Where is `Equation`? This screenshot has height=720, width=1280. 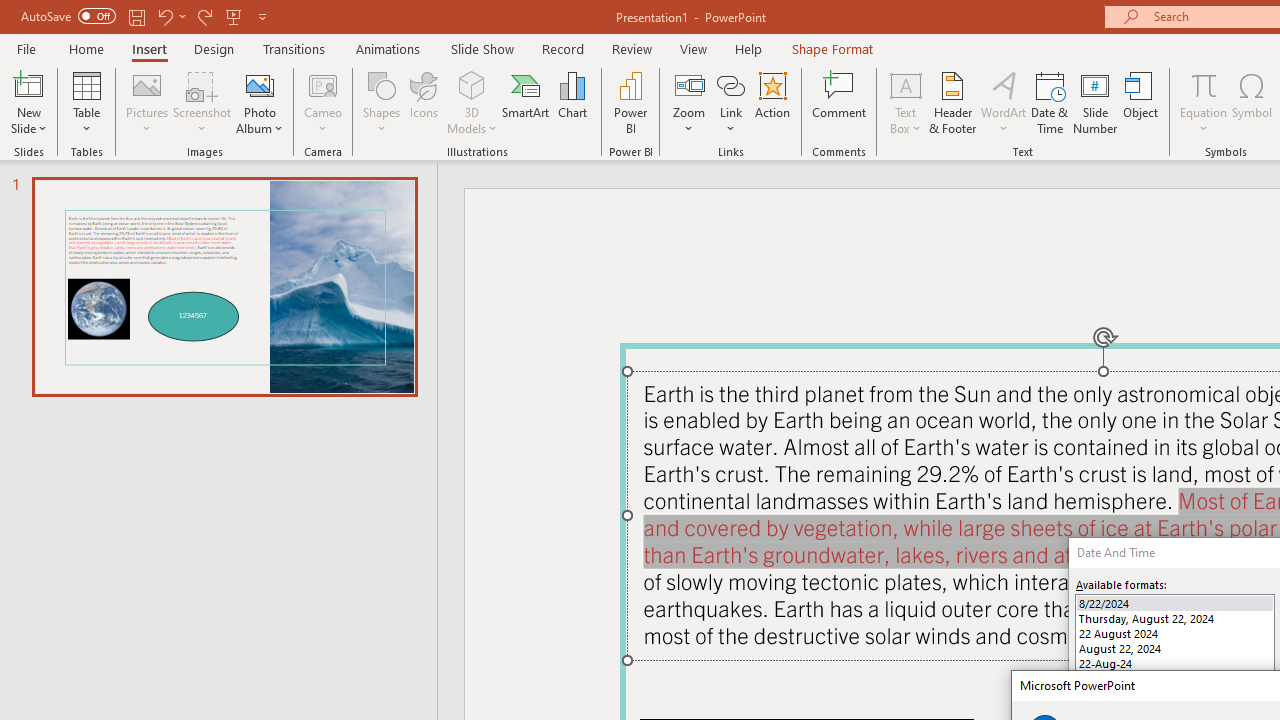
Equation is located at coordinates (1204, 84).